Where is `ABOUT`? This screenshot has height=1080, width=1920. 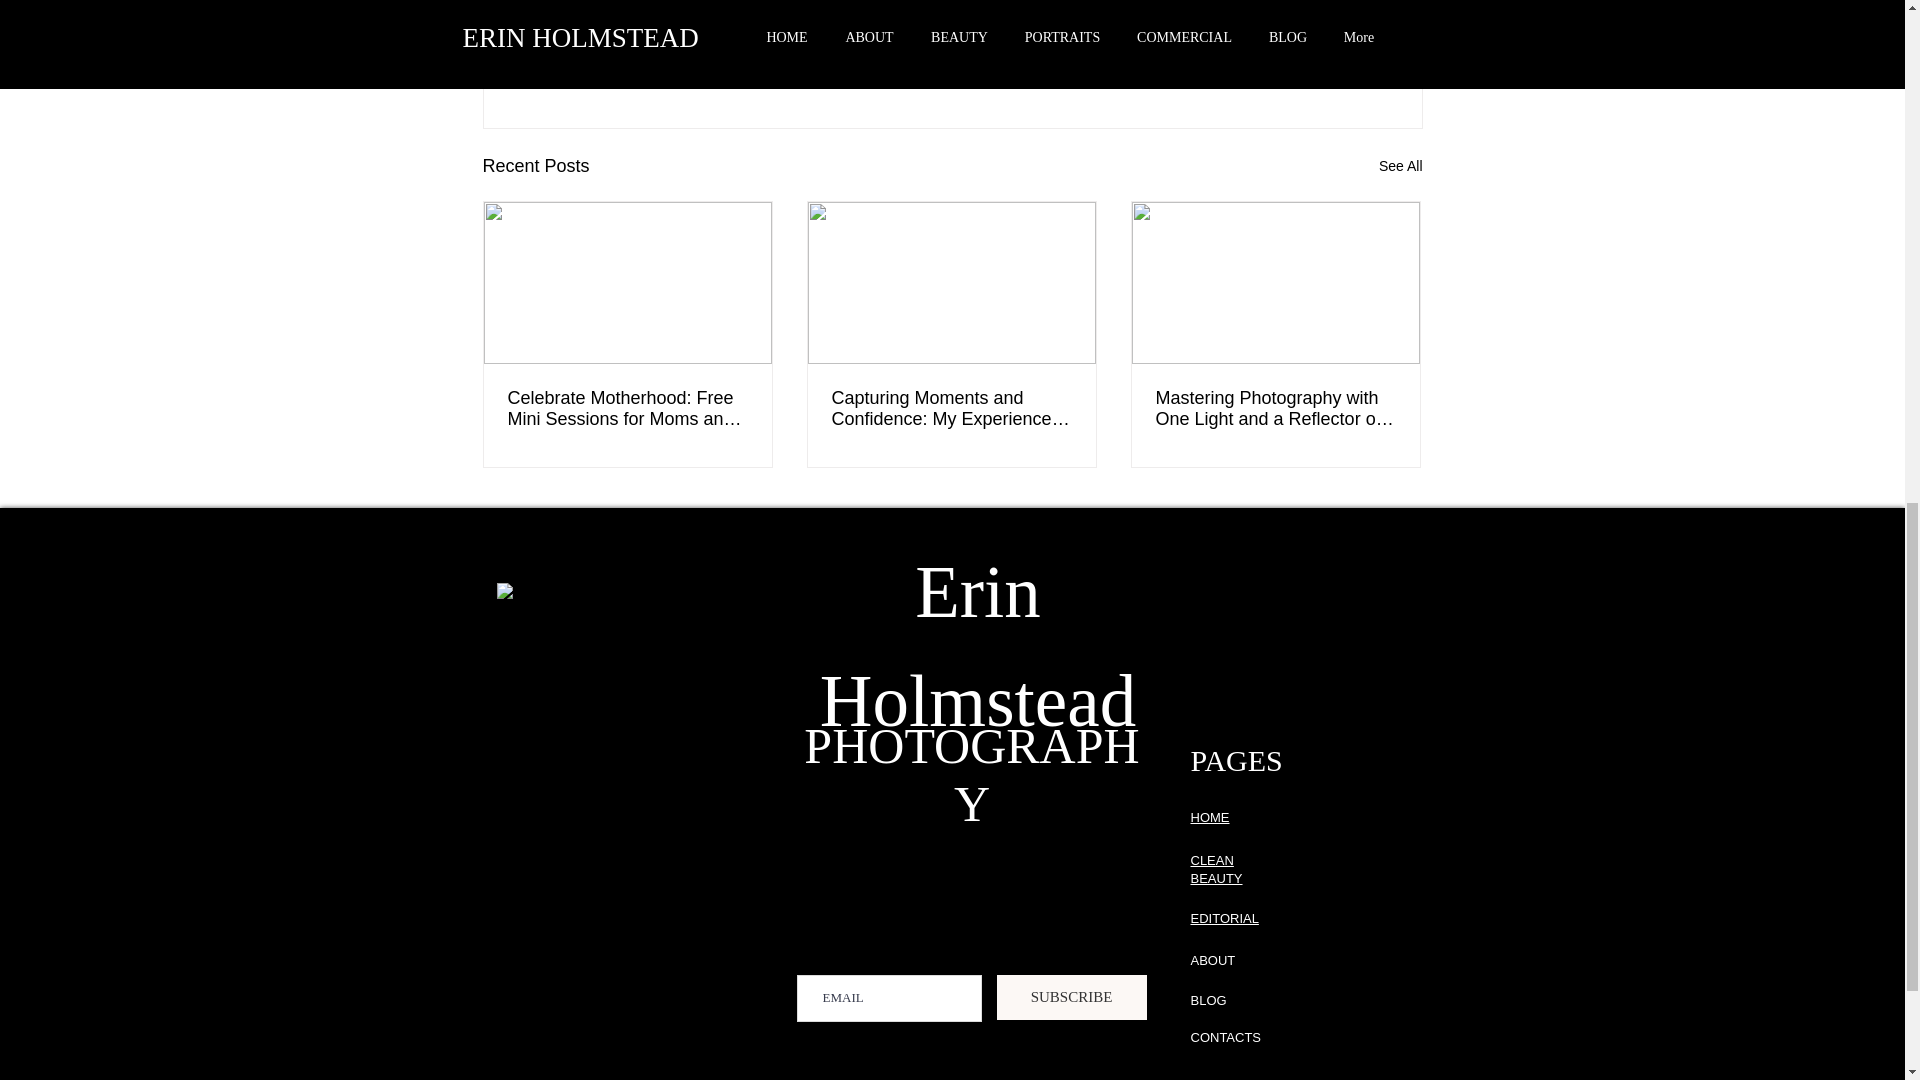
ABOUT is located at coordinates (1212, 960).